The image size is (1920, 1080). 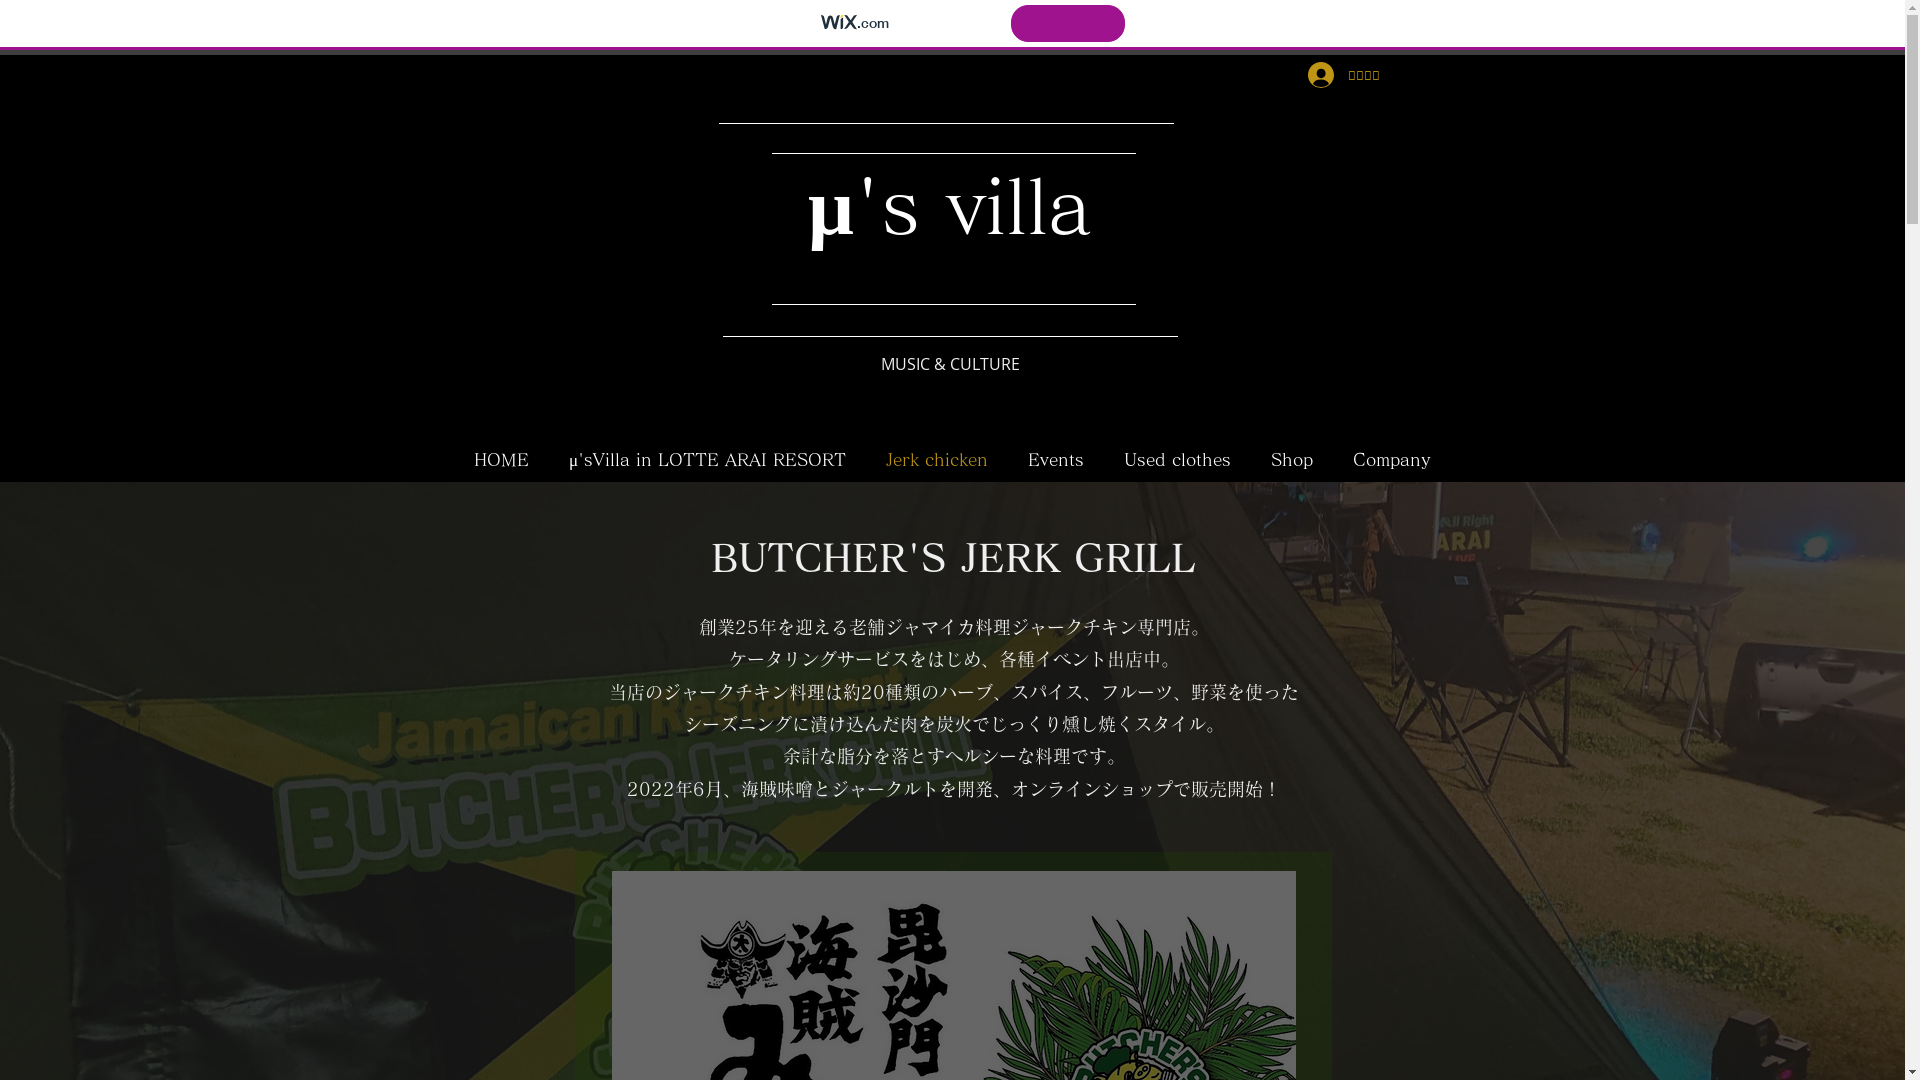 I want to click on Events, so click(x=1056, y=460).